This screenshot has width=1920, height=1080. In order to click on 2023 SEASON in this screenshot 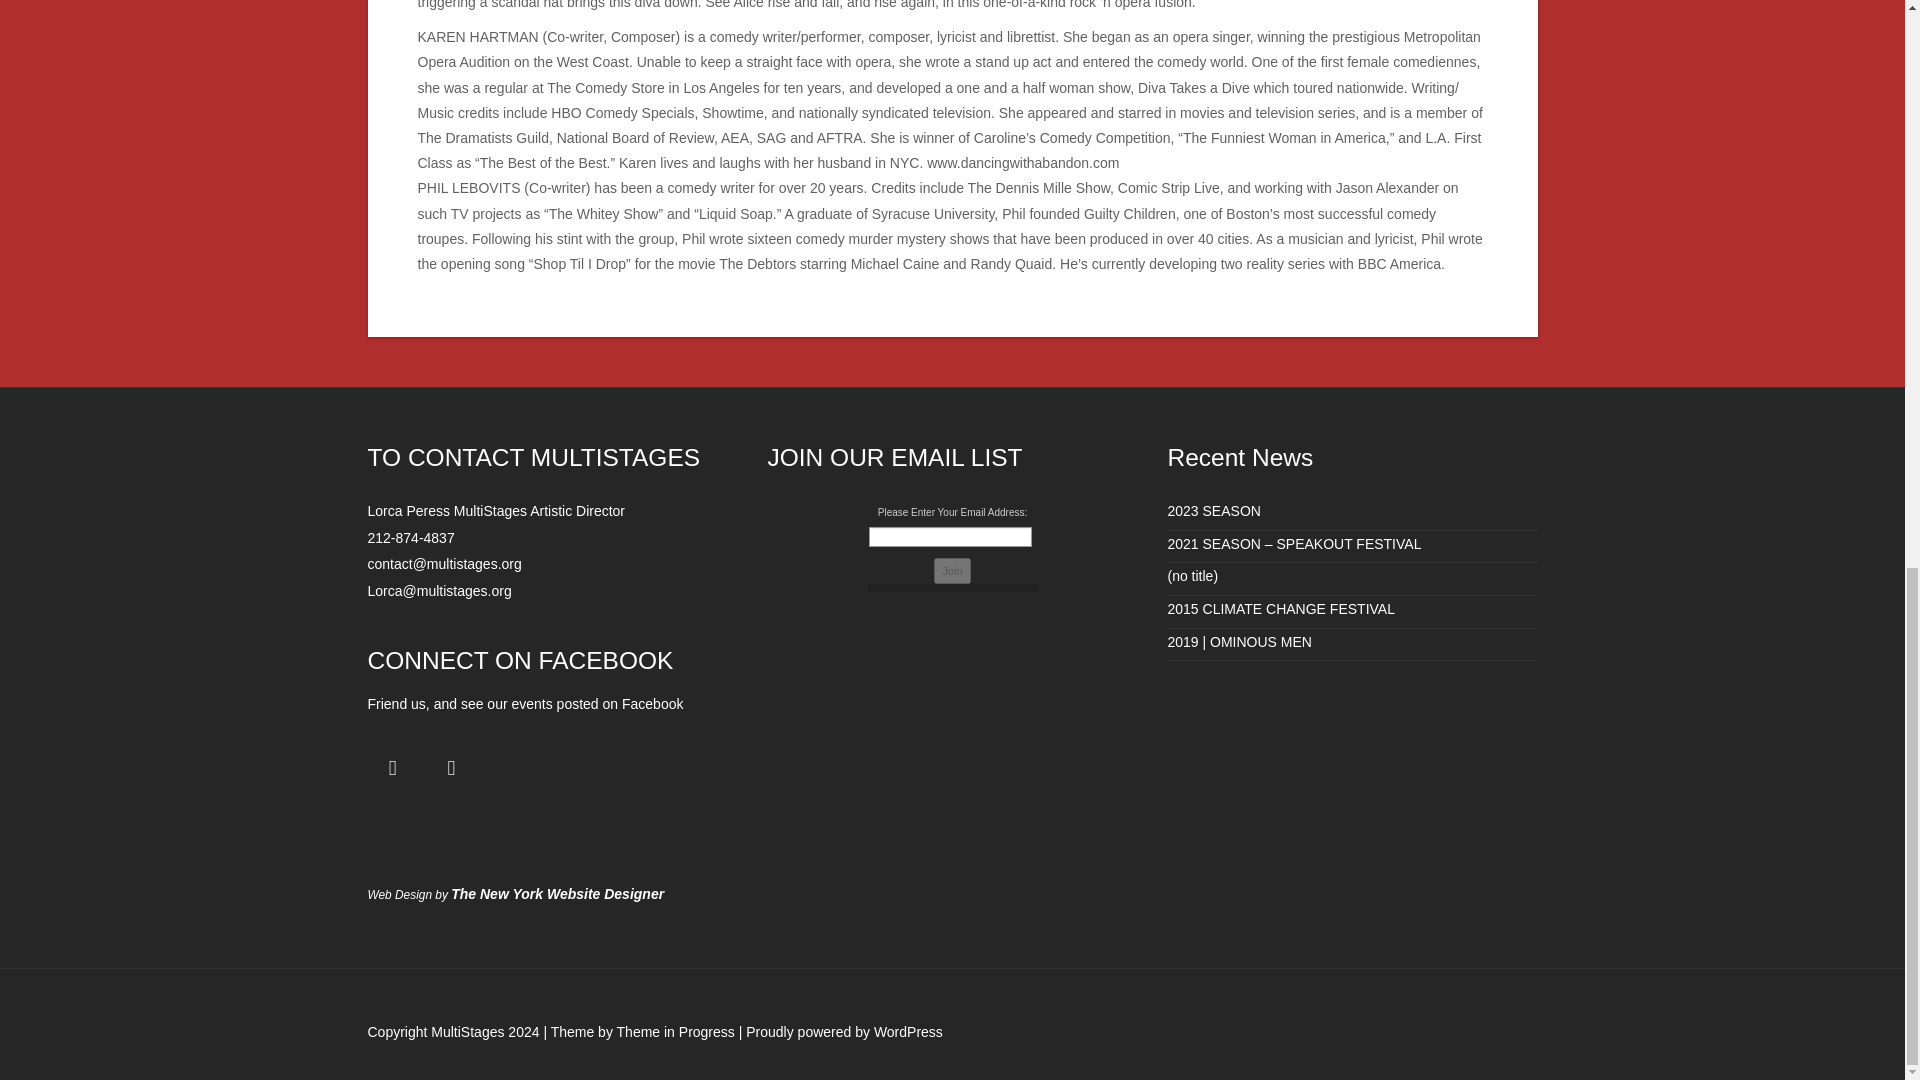, I will do `click(1214, 511)`.